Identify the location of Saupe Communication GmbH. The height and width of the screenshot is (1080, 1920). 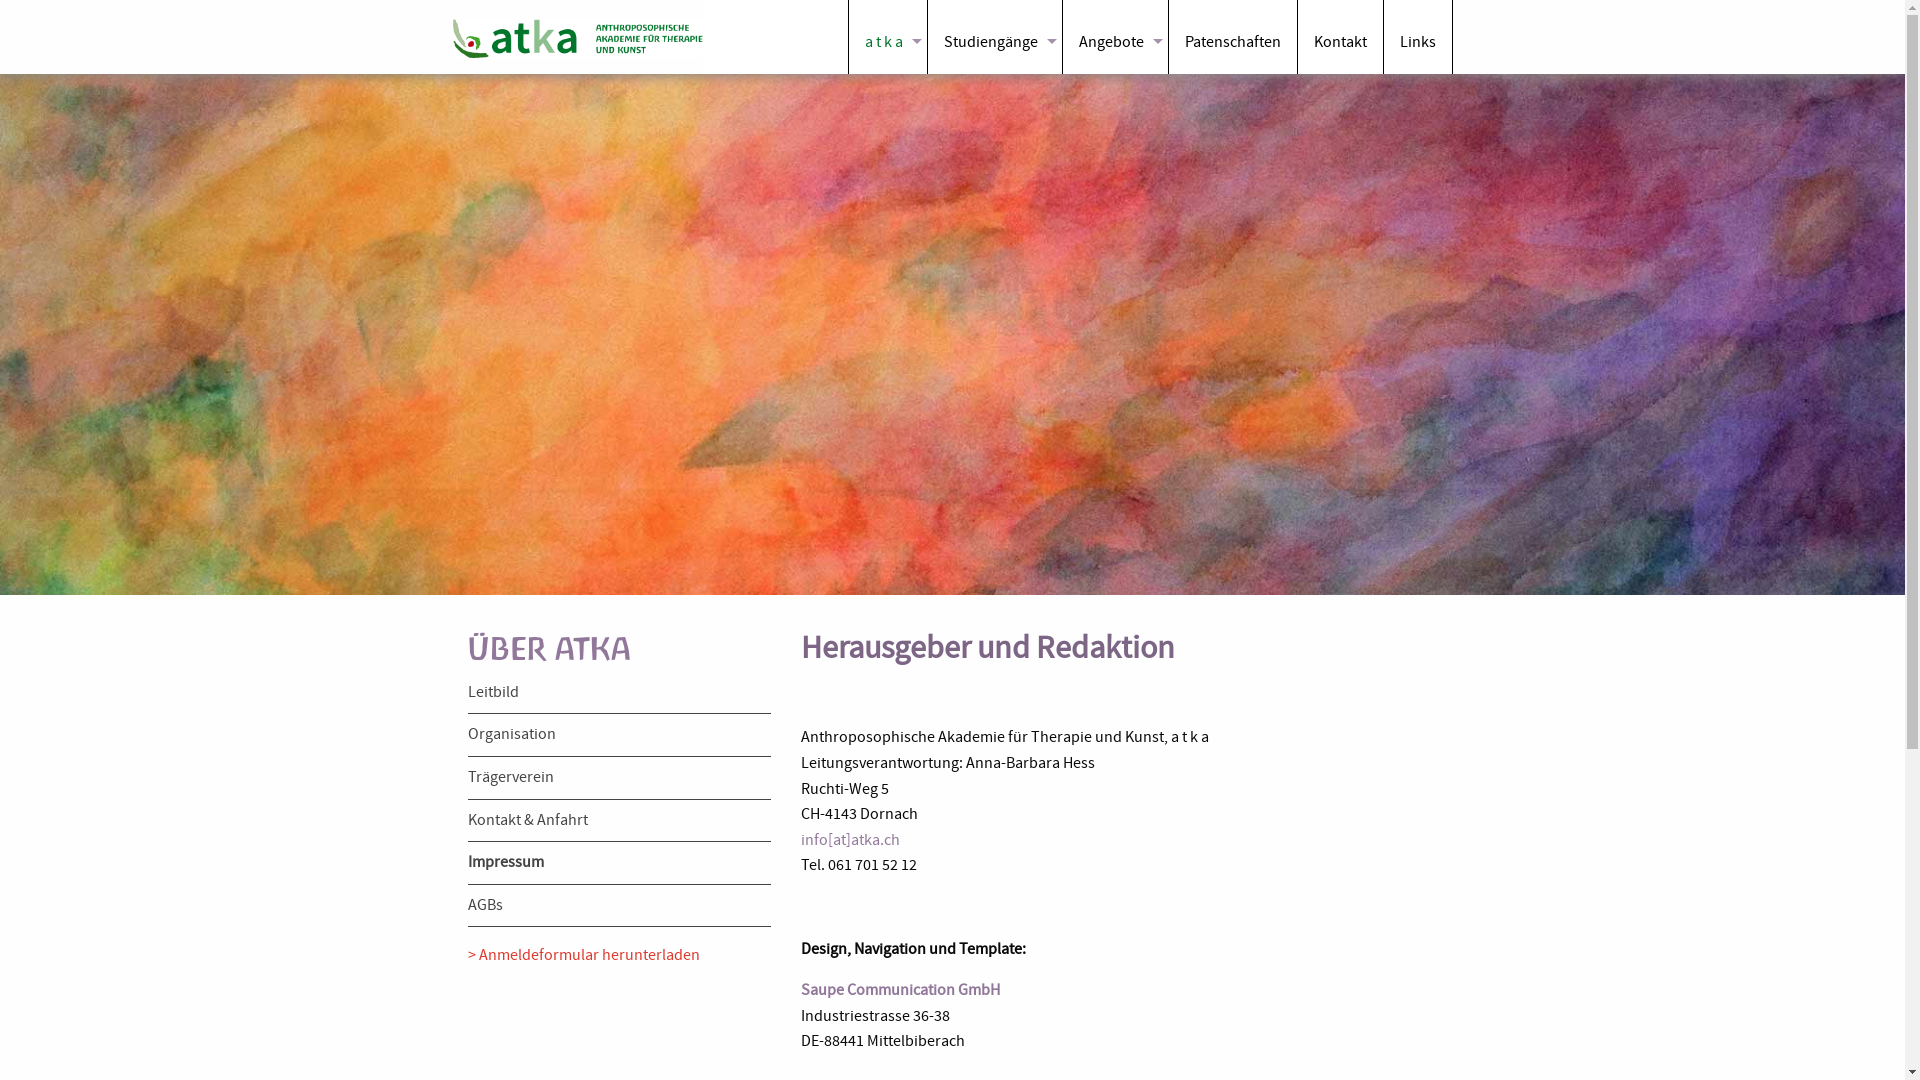
(900, 990).